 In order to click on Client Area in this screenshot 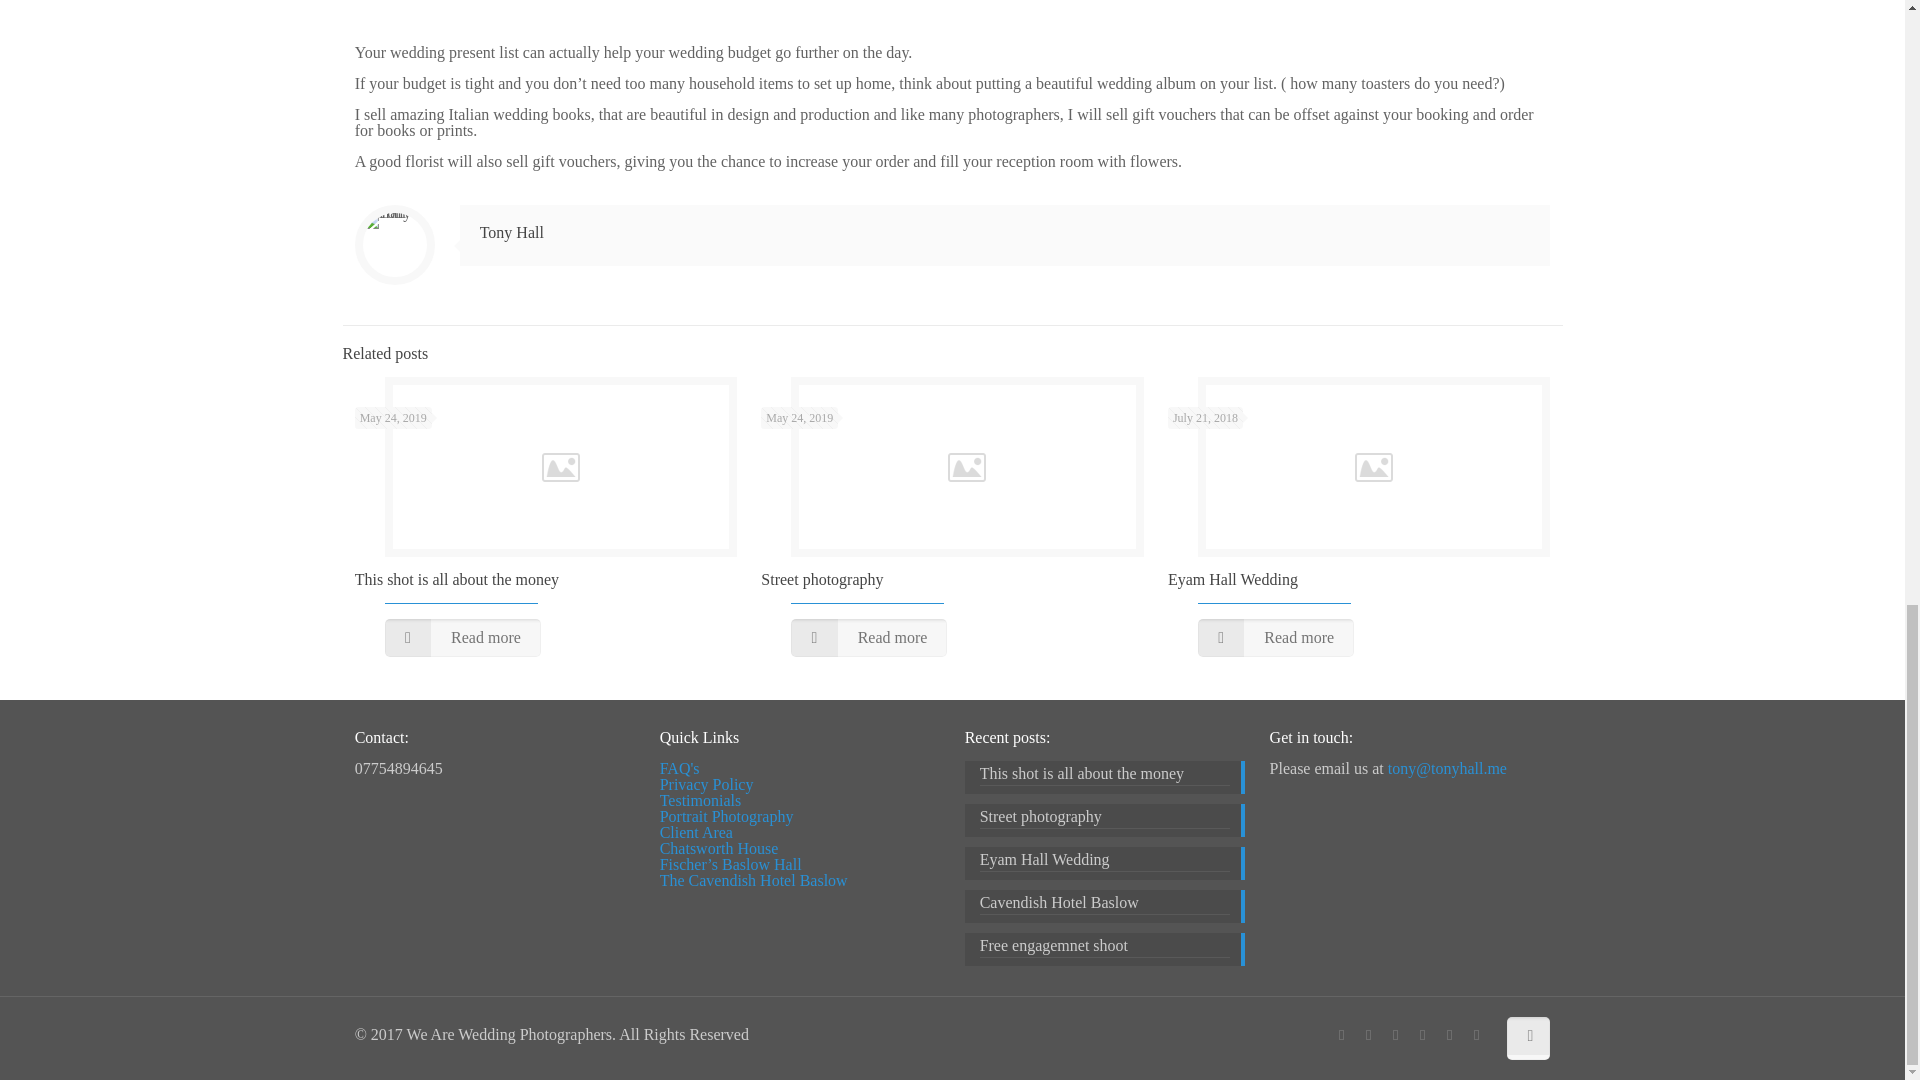, I will do `click(696, 832)`.